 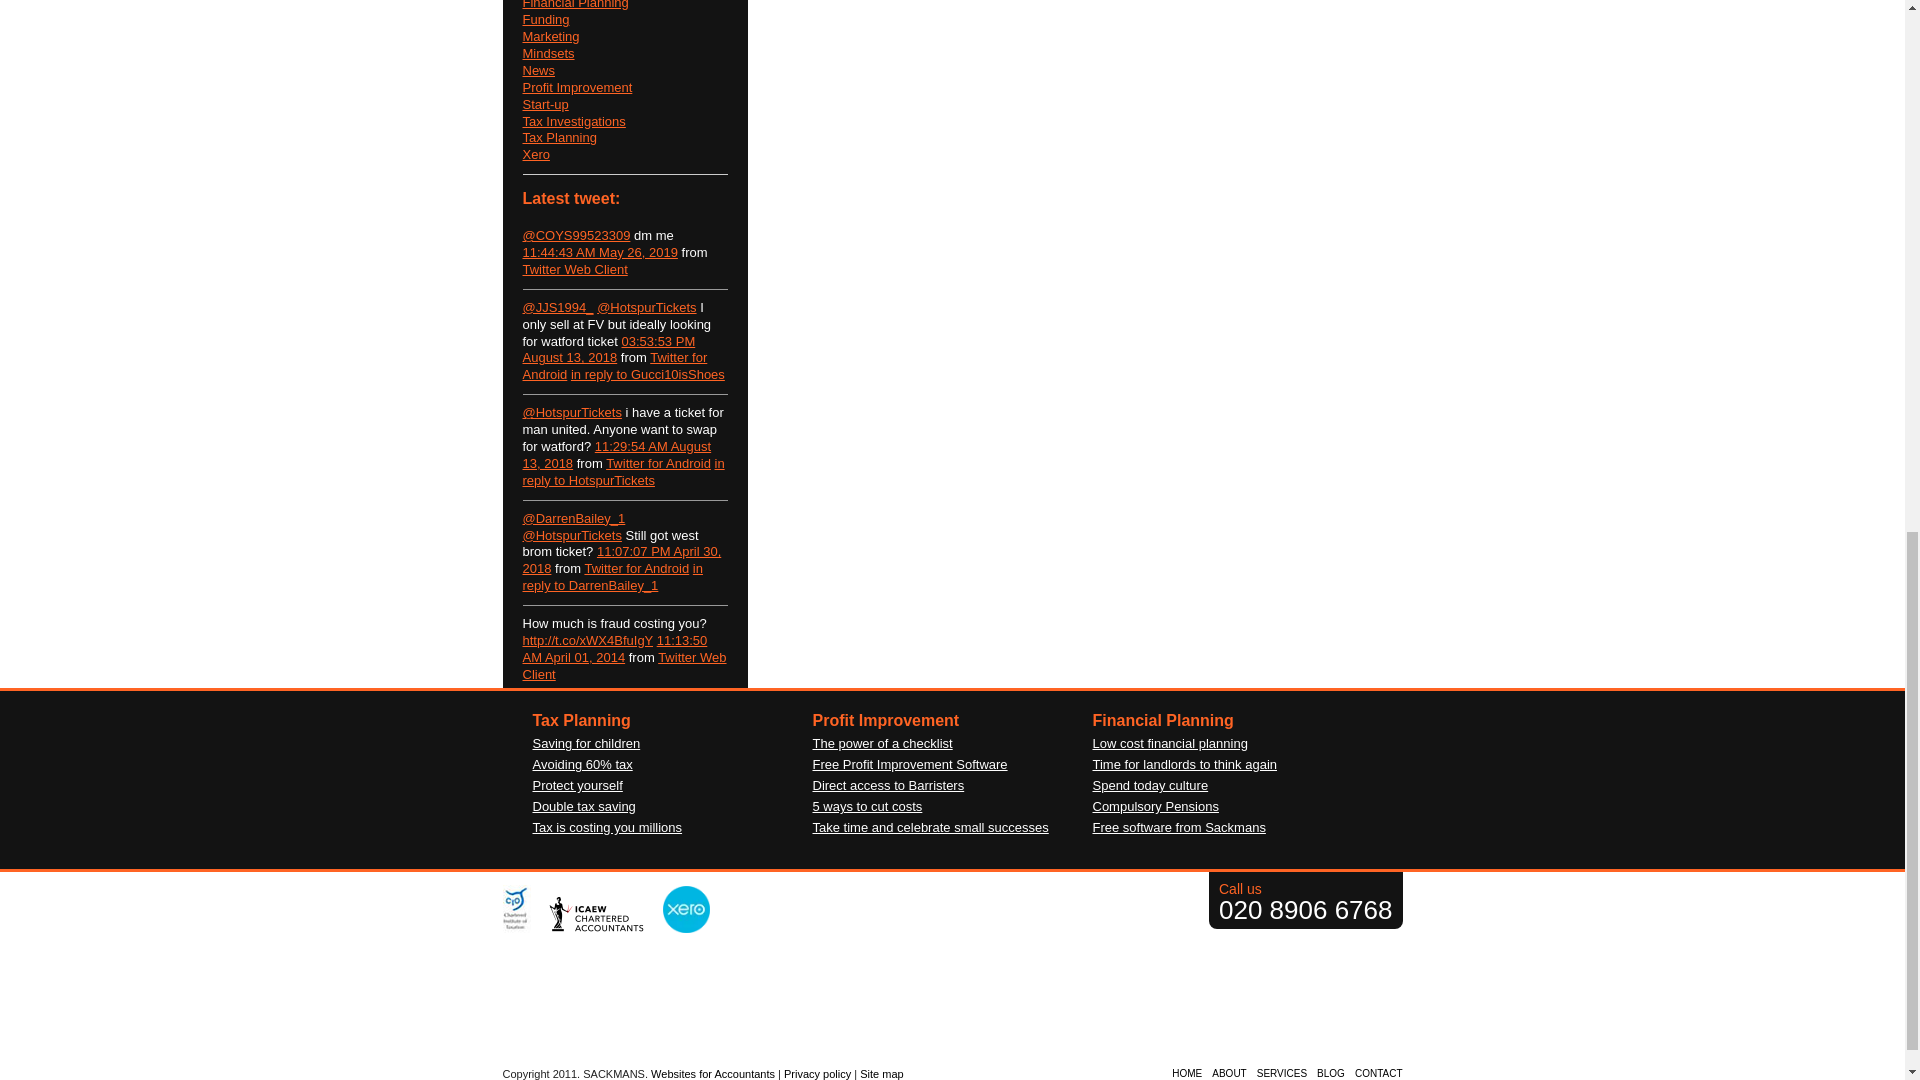 What do you see at coordinates (622, 560) in the screenshot?
I see `11:07:07 PM April 30, 2018` at bounding box center [622, 560].